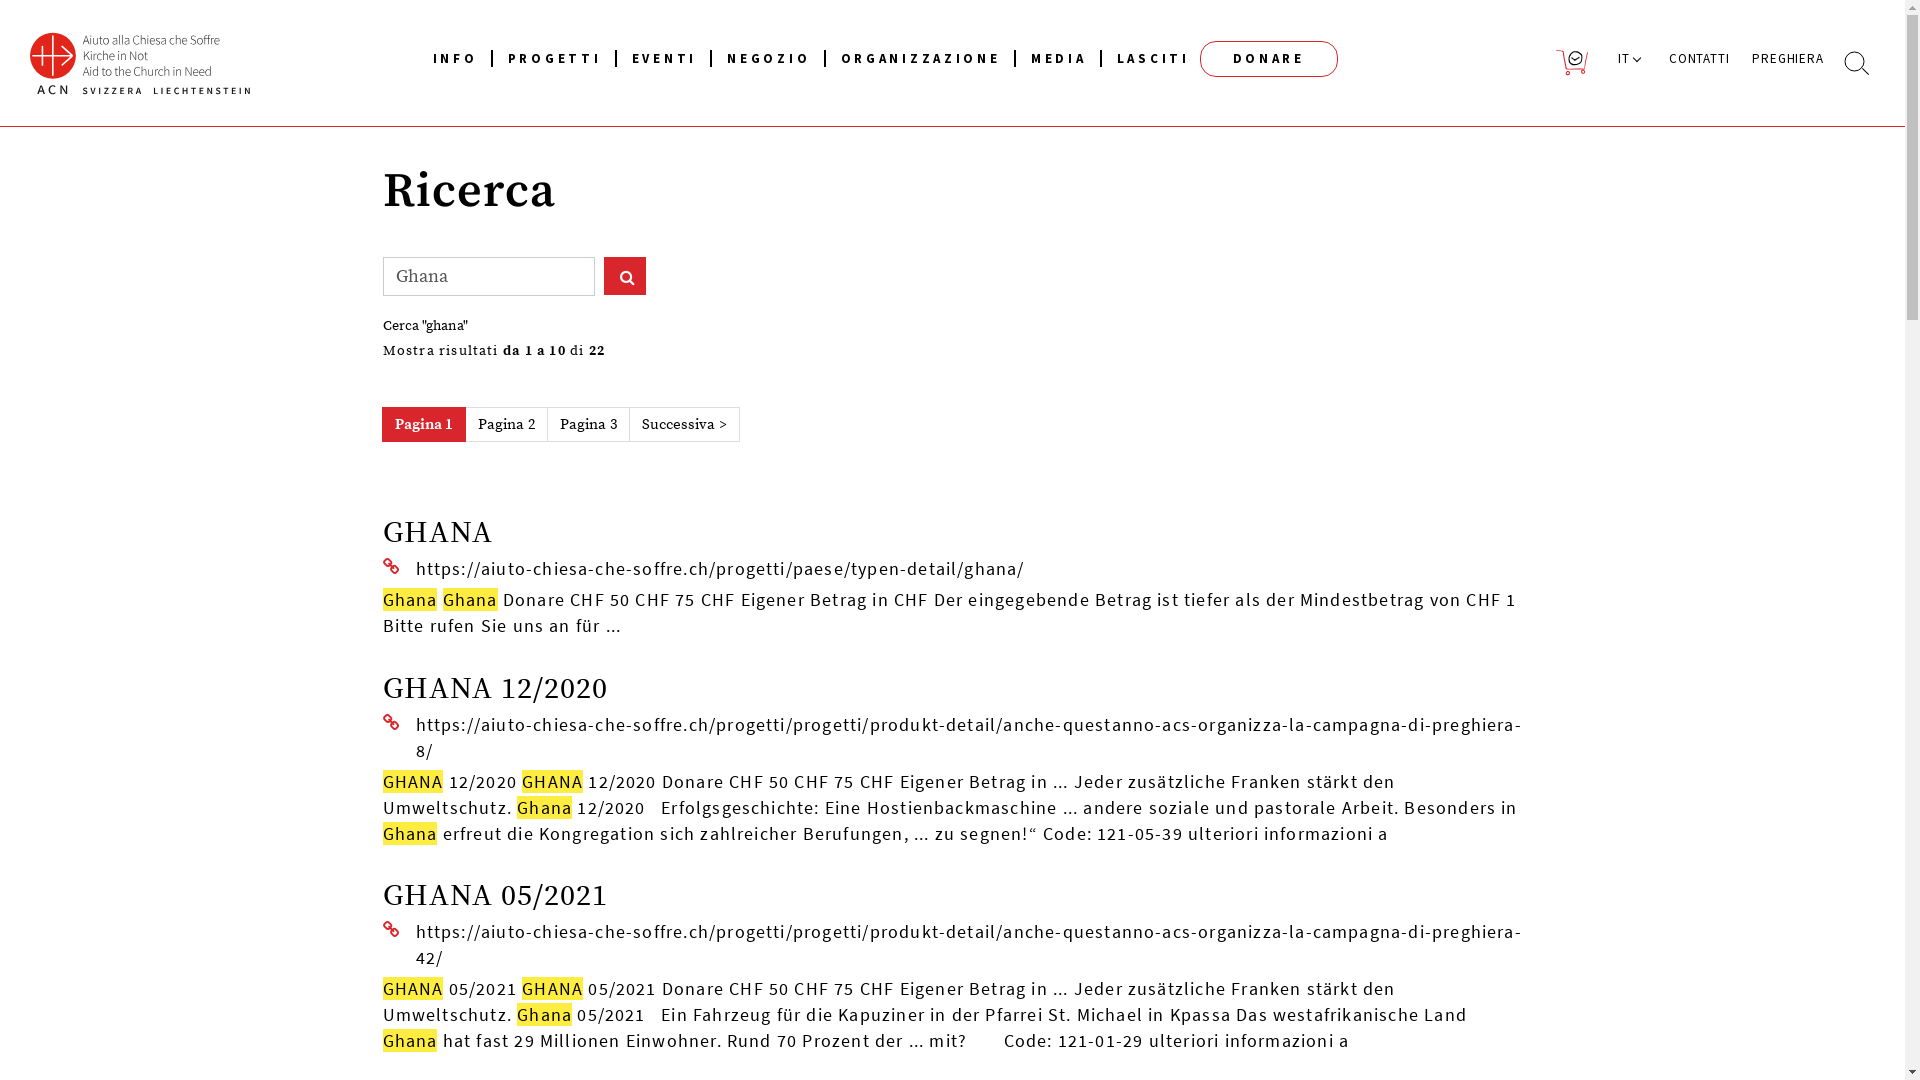 The height and width of the screenshot is (1080, 1920). What do you see at coordinates (665, 35) in the screenshot?
I see `EVENTI  ` at bounding box center [665, 35].